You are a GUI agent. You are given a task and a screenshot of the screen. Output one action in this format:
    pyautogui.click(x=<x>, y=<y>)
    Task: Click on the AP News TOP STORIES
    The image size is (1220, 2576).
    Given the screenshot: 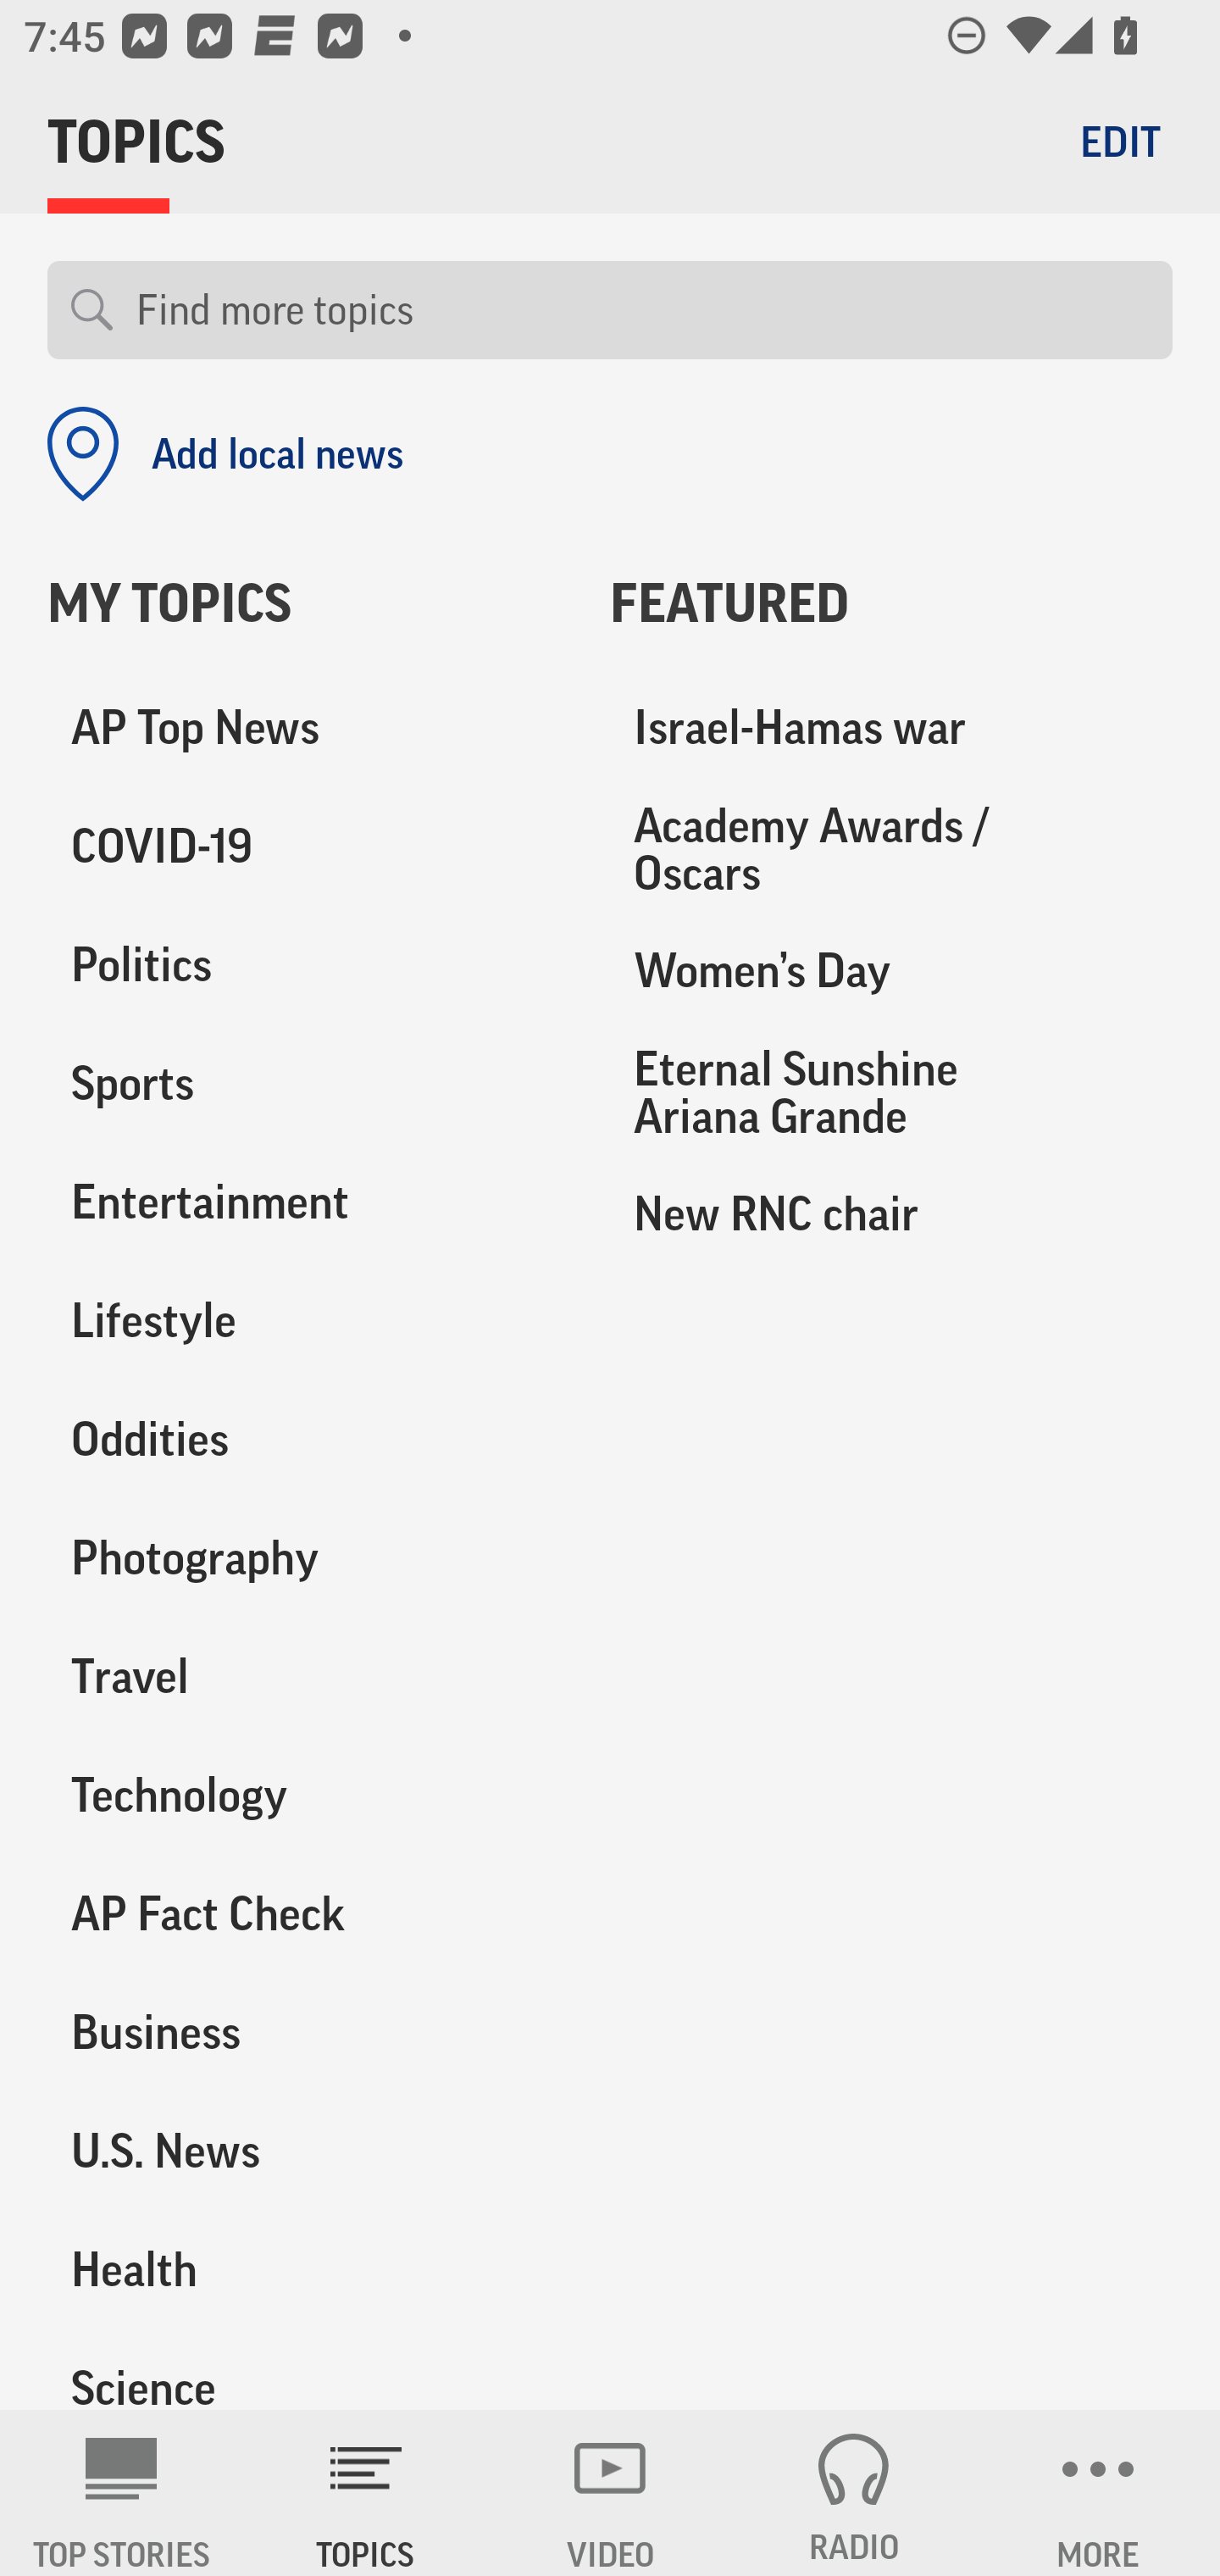 What is the action you would take?
    pyautogui.click(x=122, y=2493)
    